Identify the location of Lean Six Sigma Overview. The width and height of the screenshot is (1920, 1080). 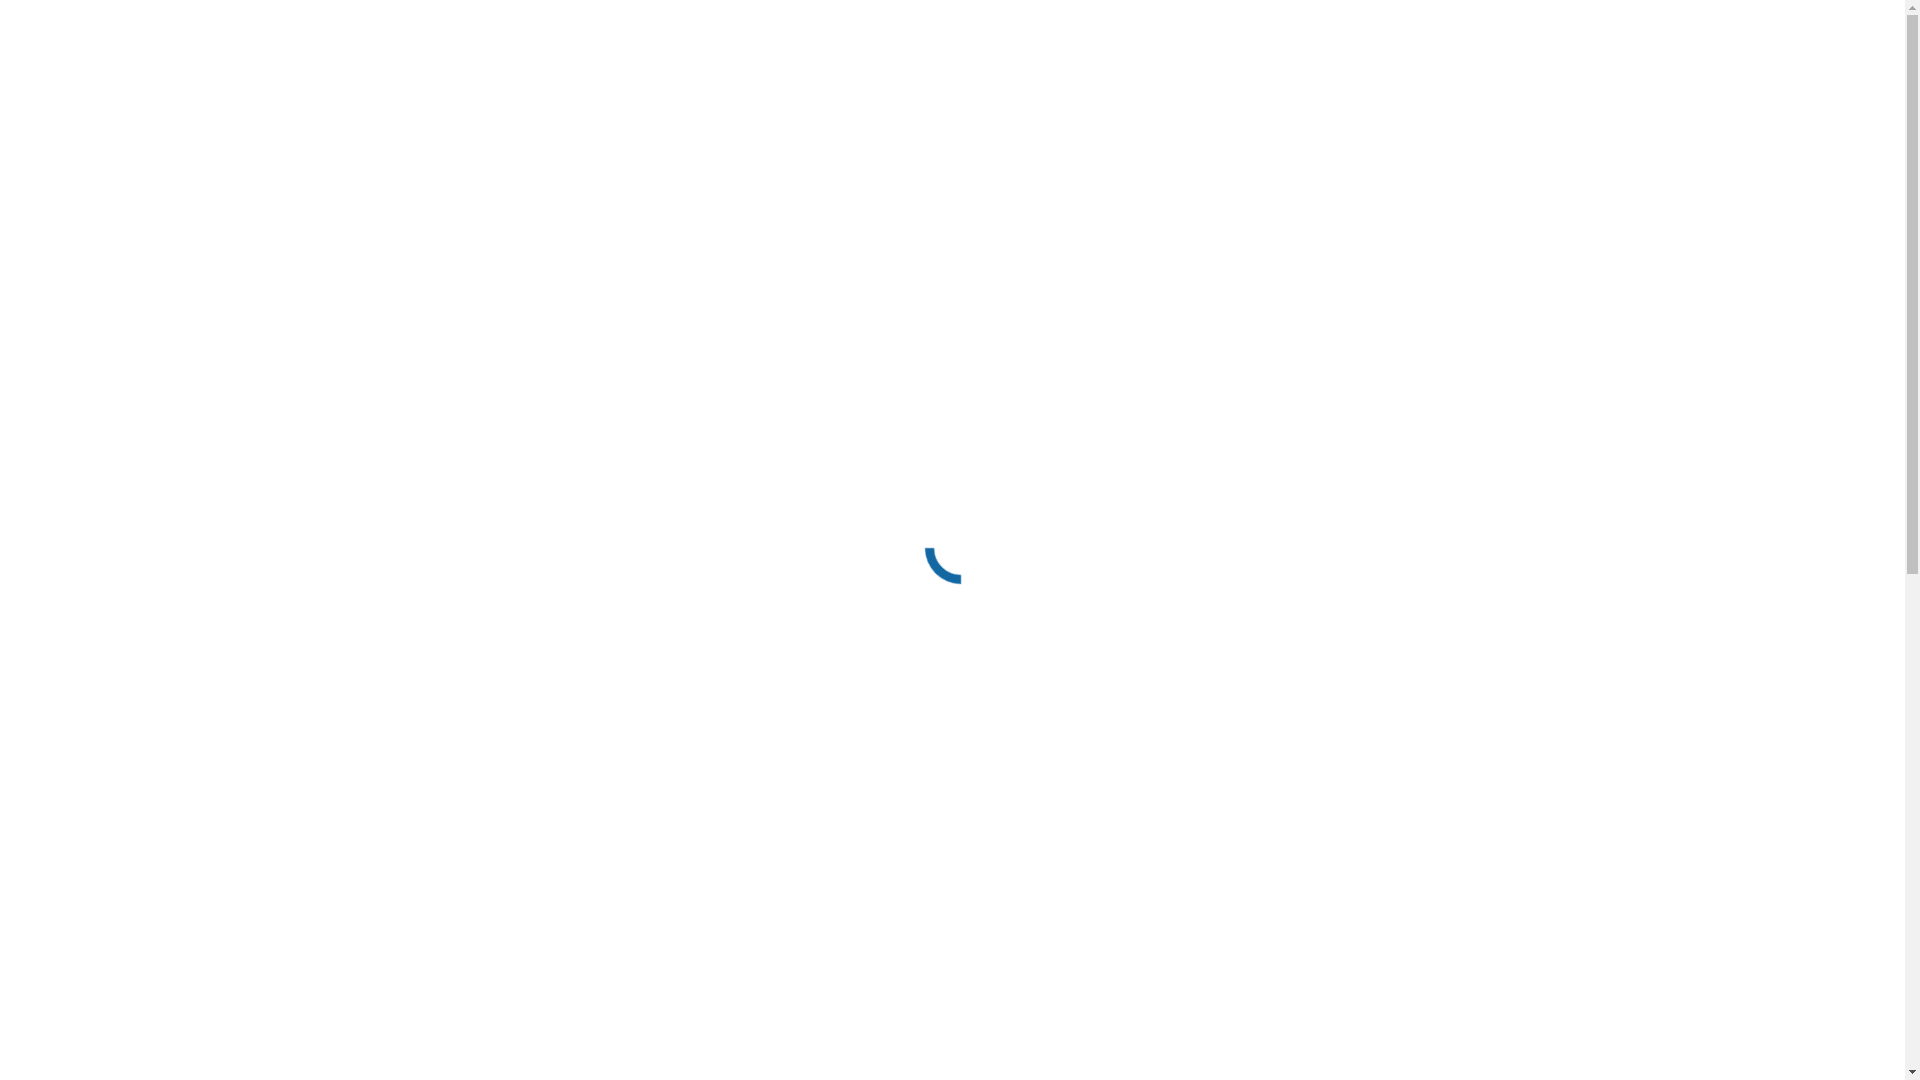
(172, 208).